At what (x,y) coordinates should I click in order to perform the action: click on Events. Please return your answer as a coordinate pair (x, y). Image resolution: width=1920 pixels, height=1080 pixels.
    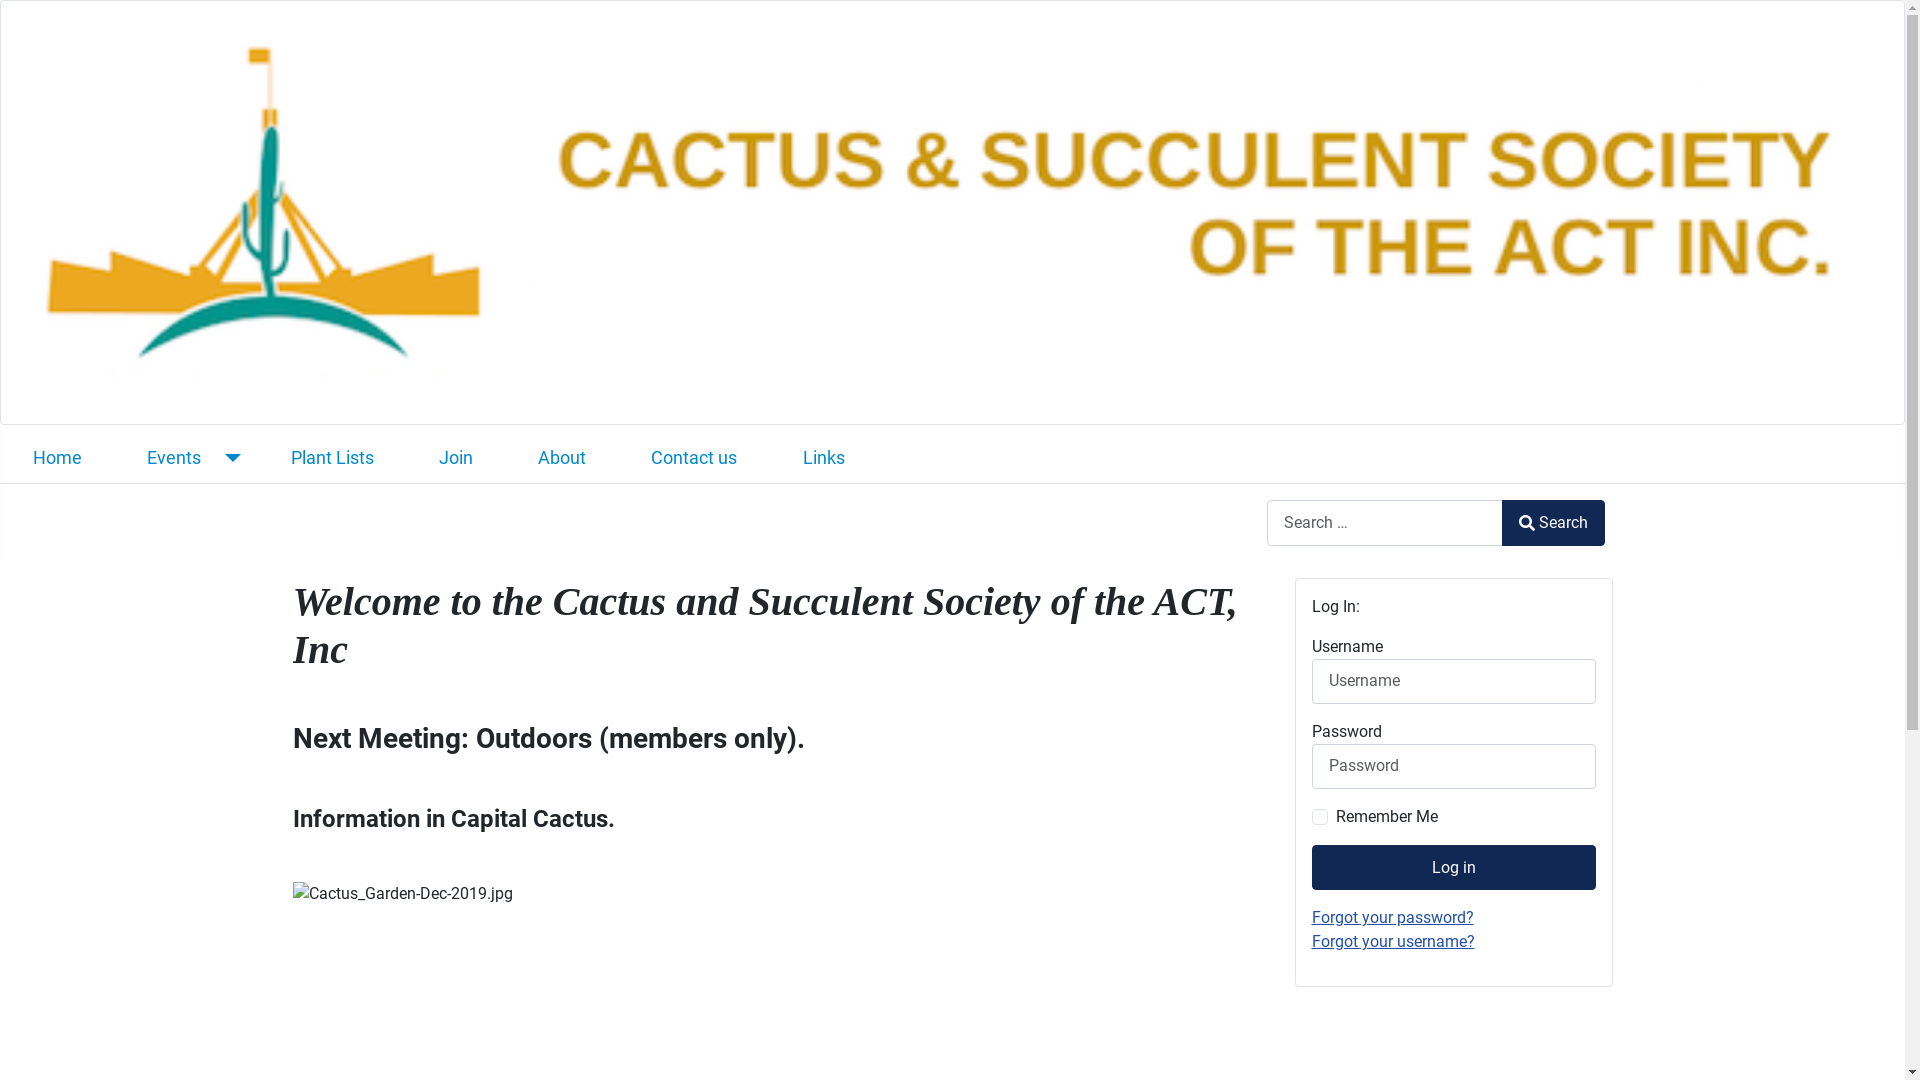
    Looking at the image, I should click on (174, 458).